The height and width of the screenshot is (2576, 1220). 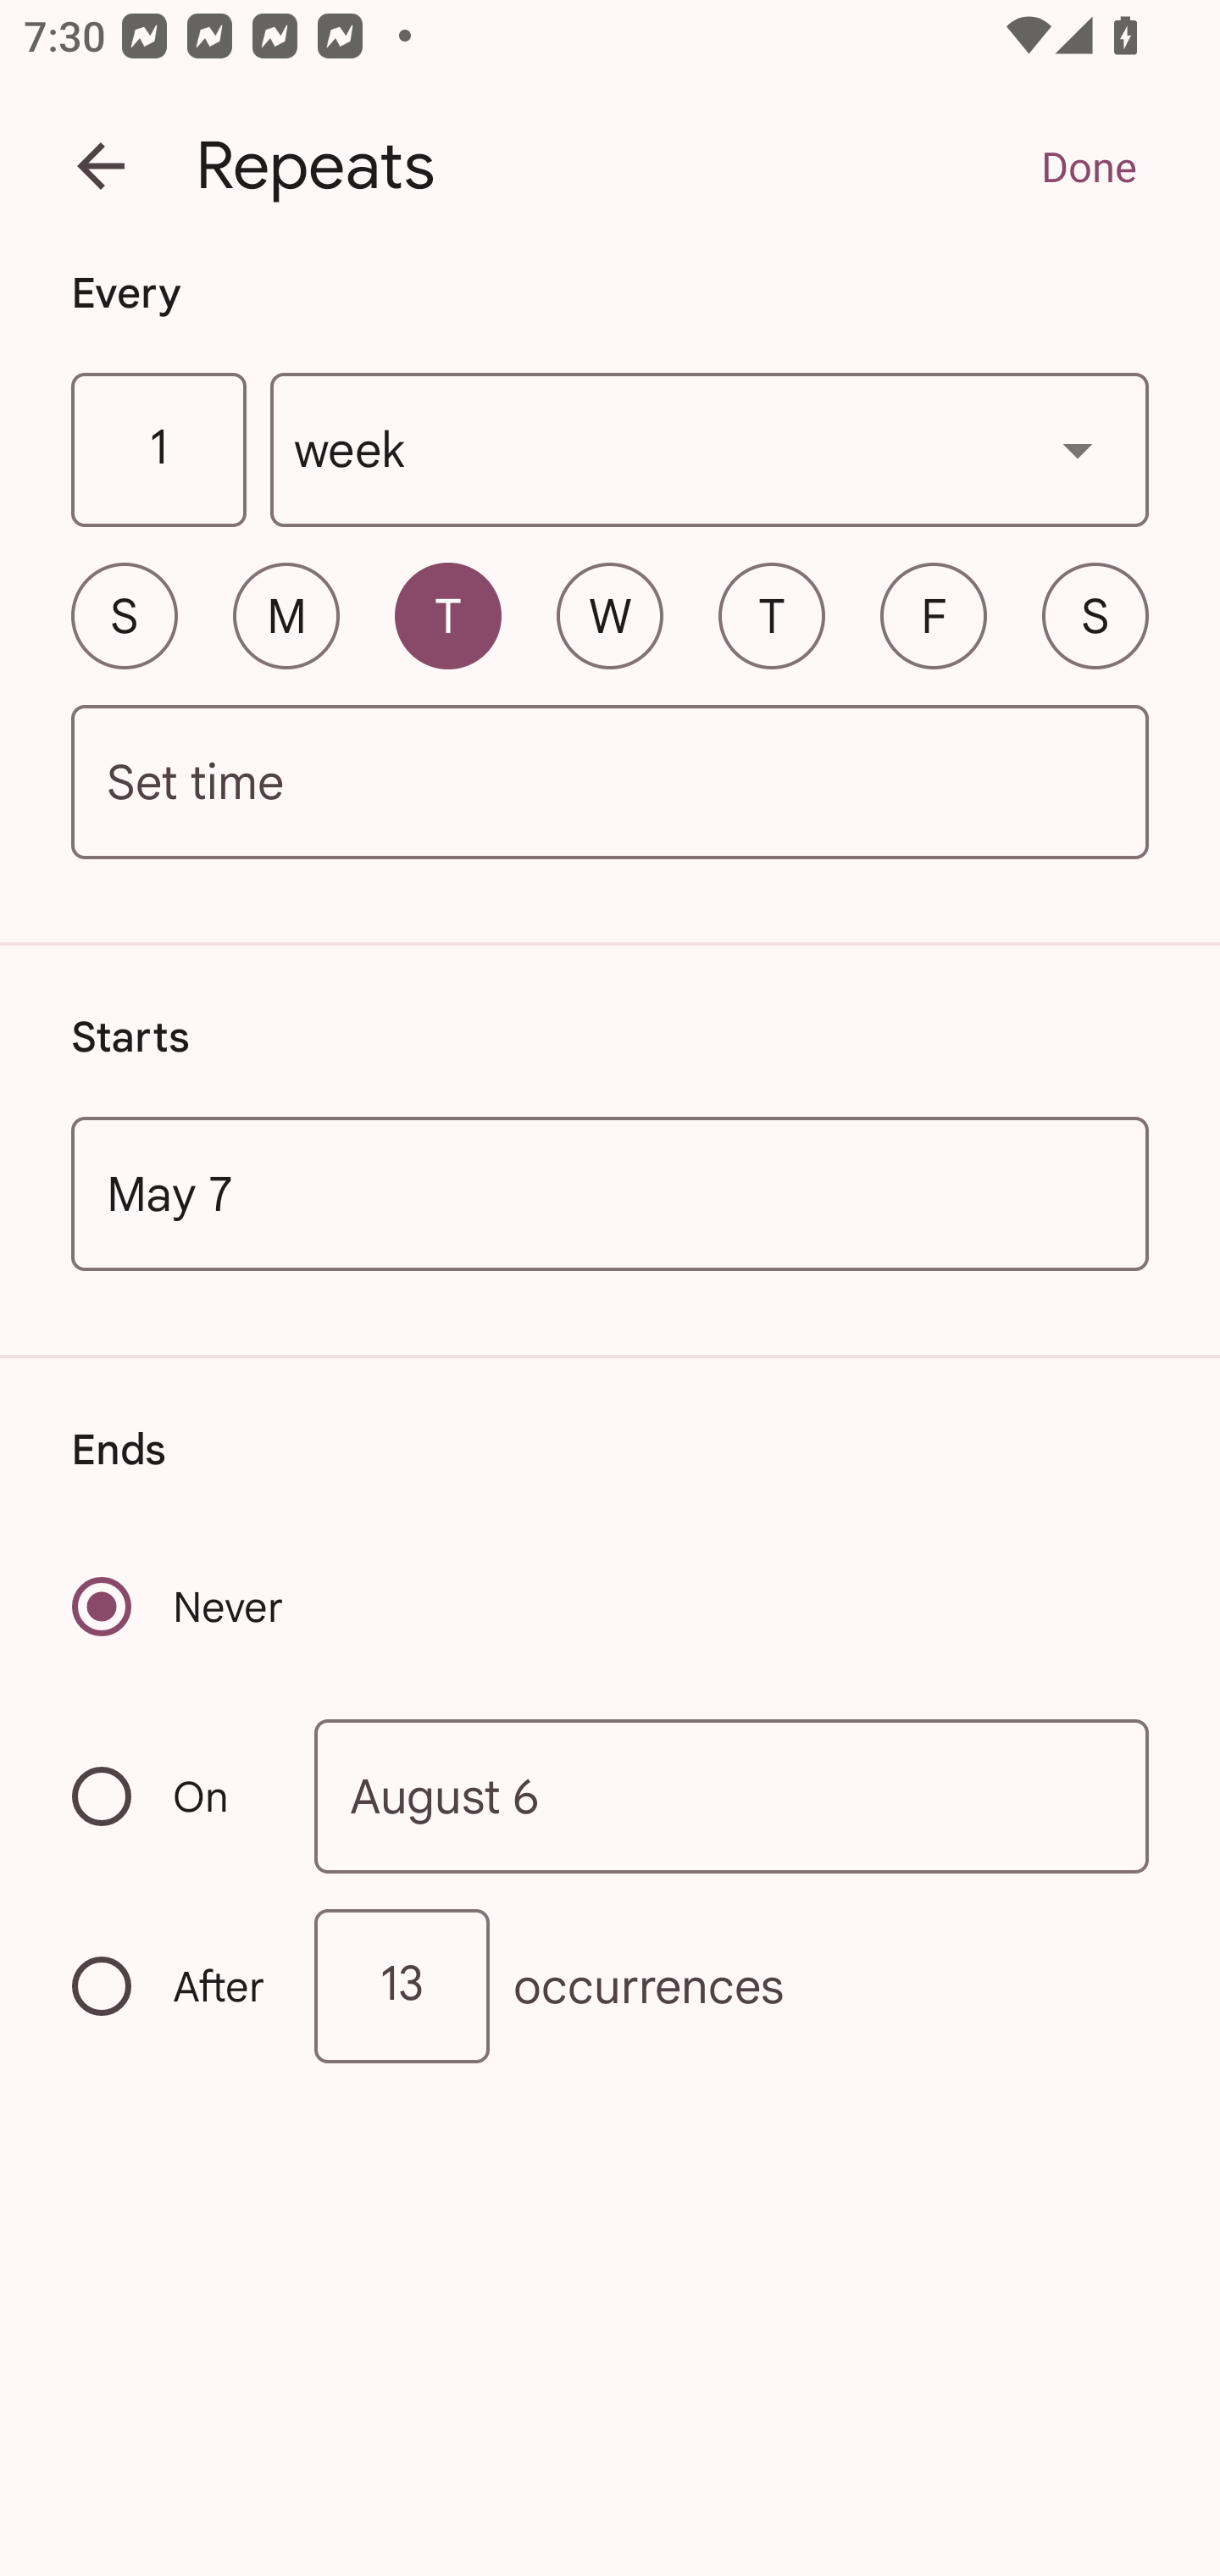 I want to click on May 7, so click(x=610, y=1193).